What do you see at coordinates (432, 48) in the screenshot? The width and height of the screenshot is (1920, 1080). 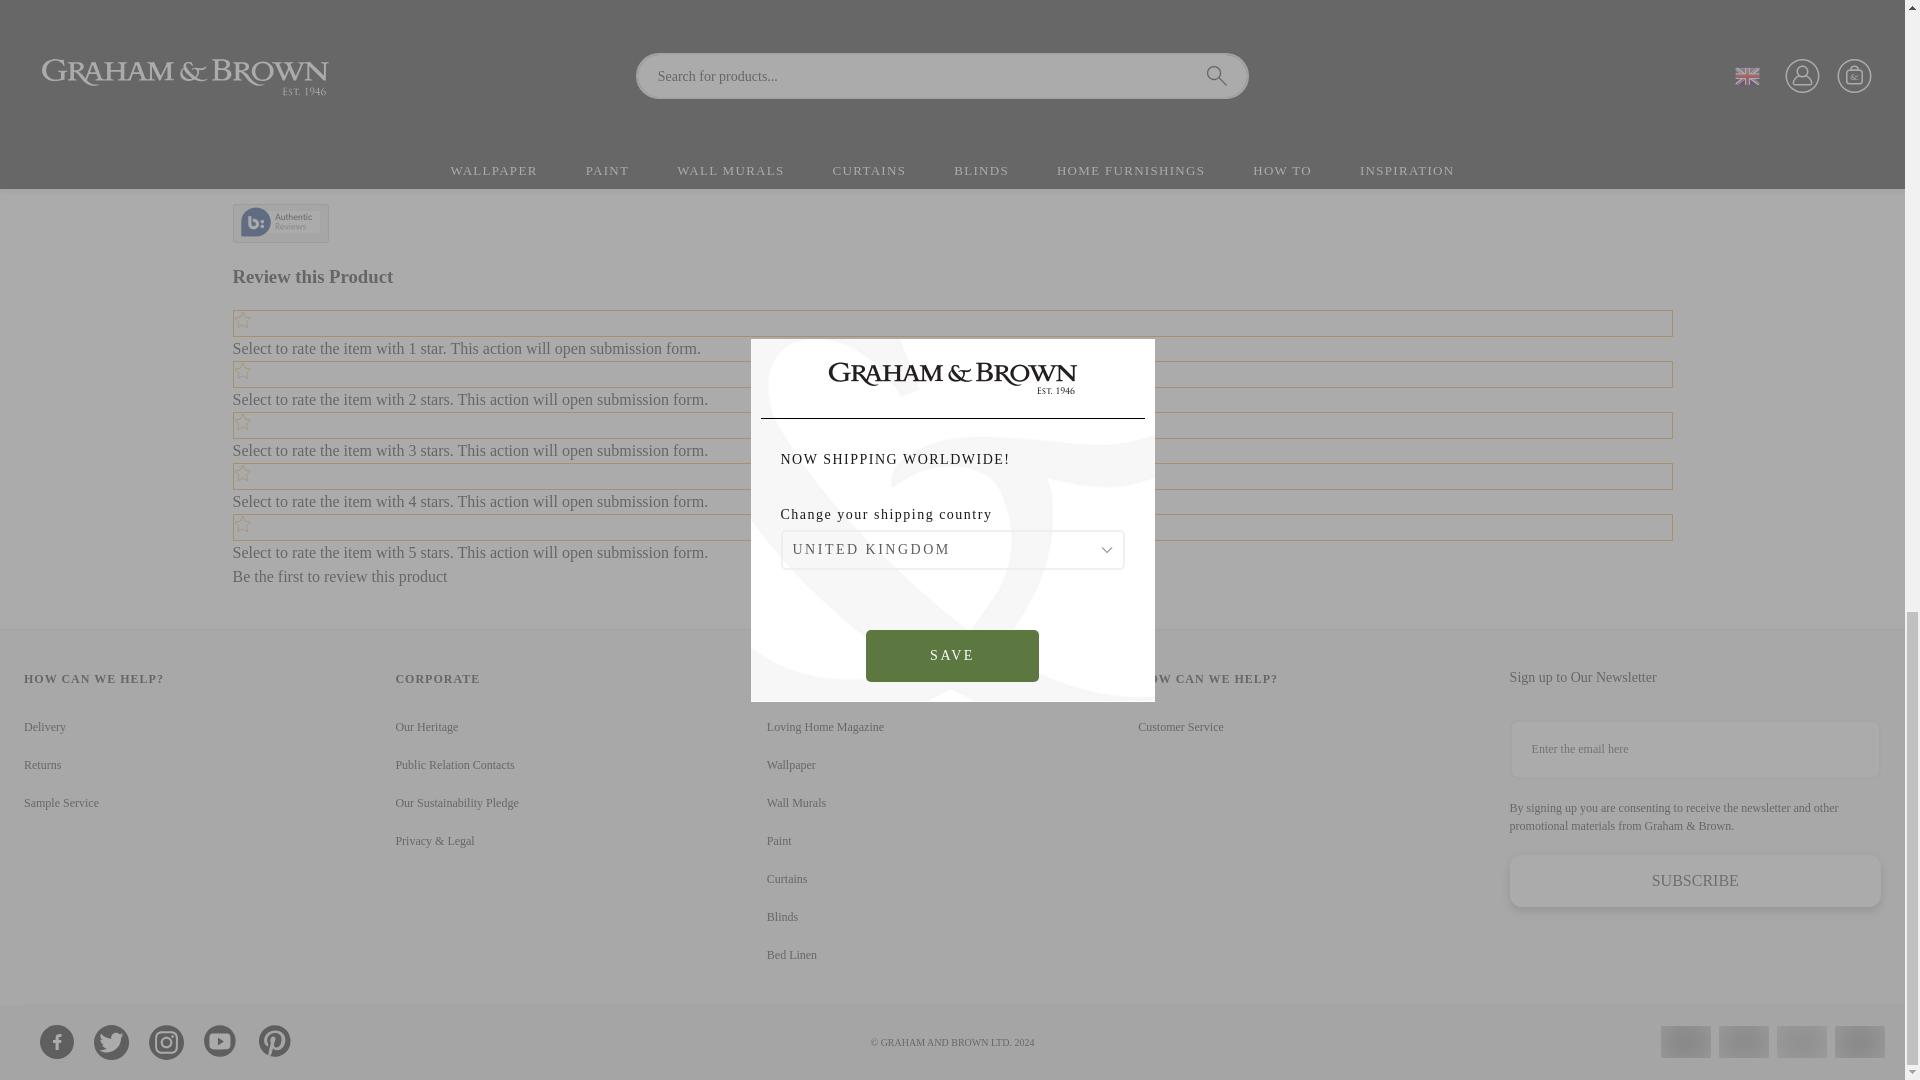 I see `Sunset Shores Framed Wall Art` at bounding box center [432, 48].